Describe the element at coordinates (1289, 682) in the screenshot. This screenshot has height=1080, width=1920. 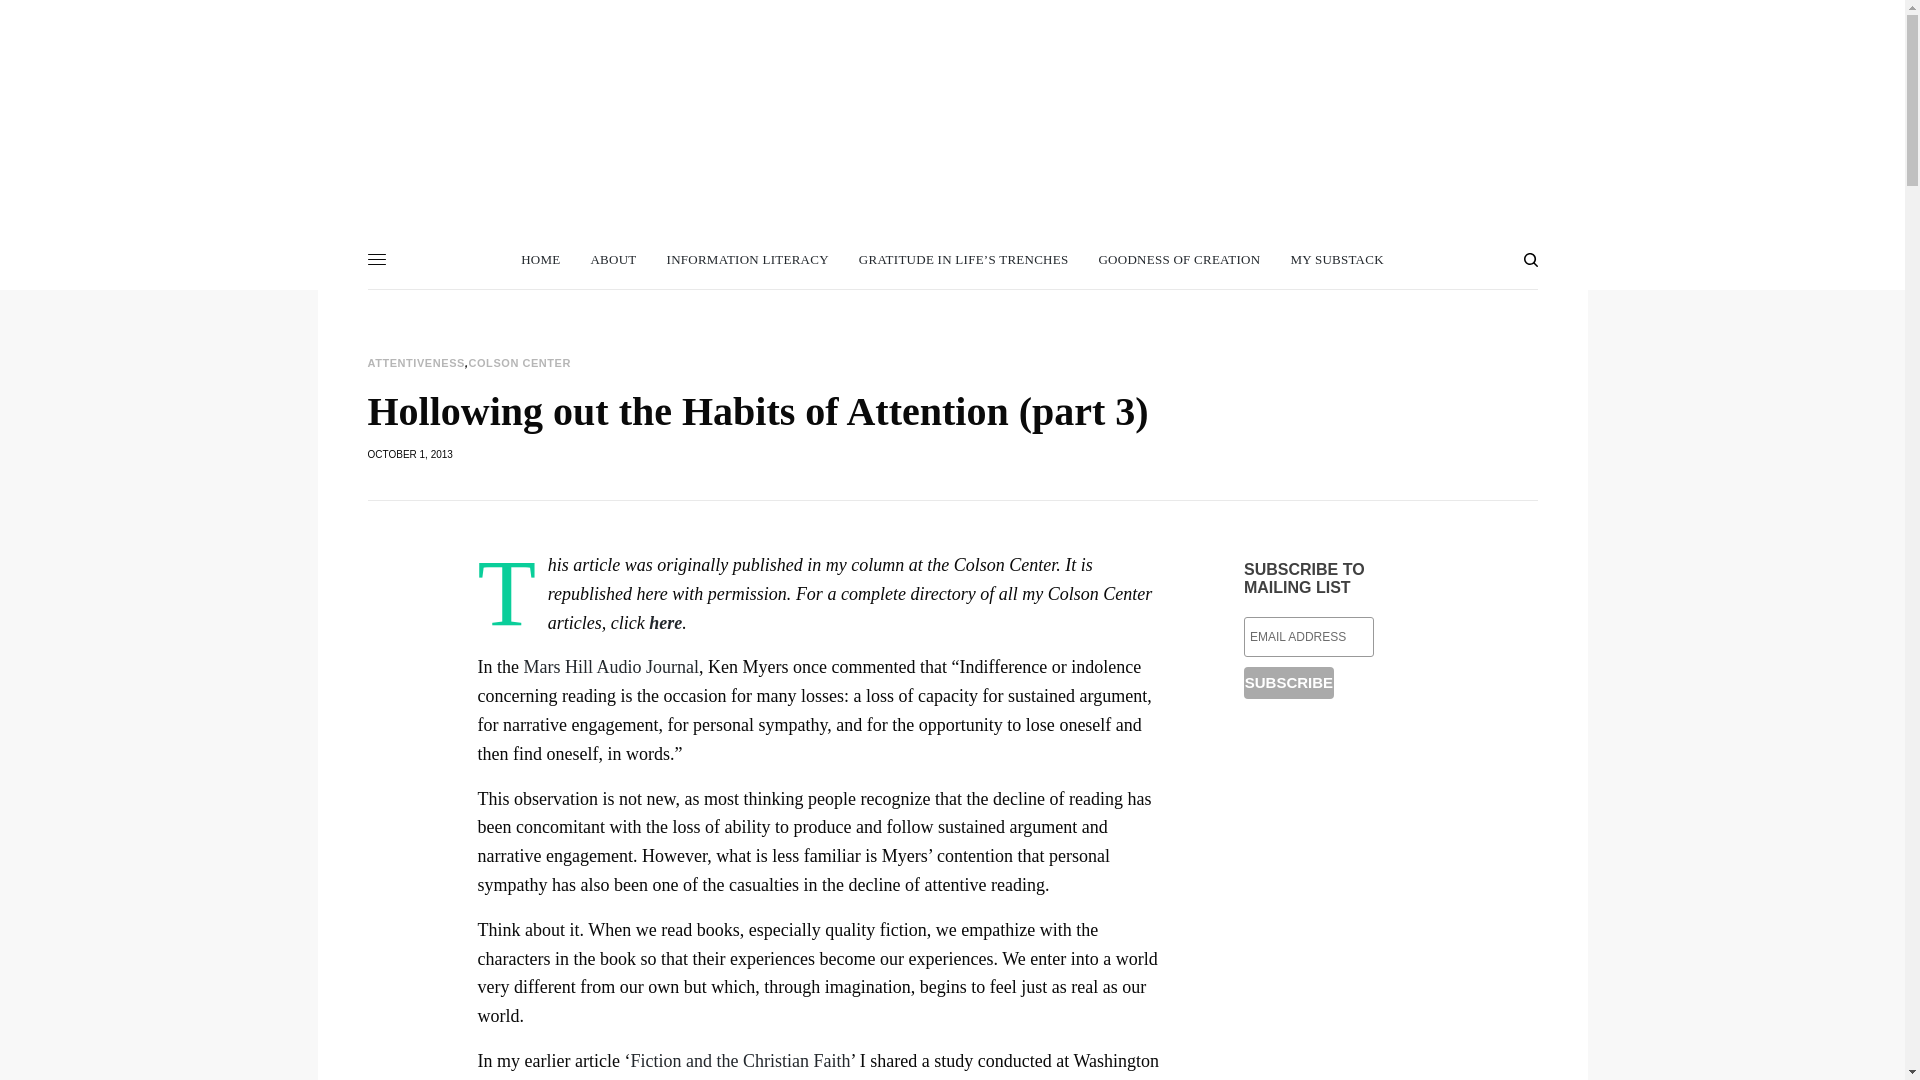
I see `Subscribe` at that location.